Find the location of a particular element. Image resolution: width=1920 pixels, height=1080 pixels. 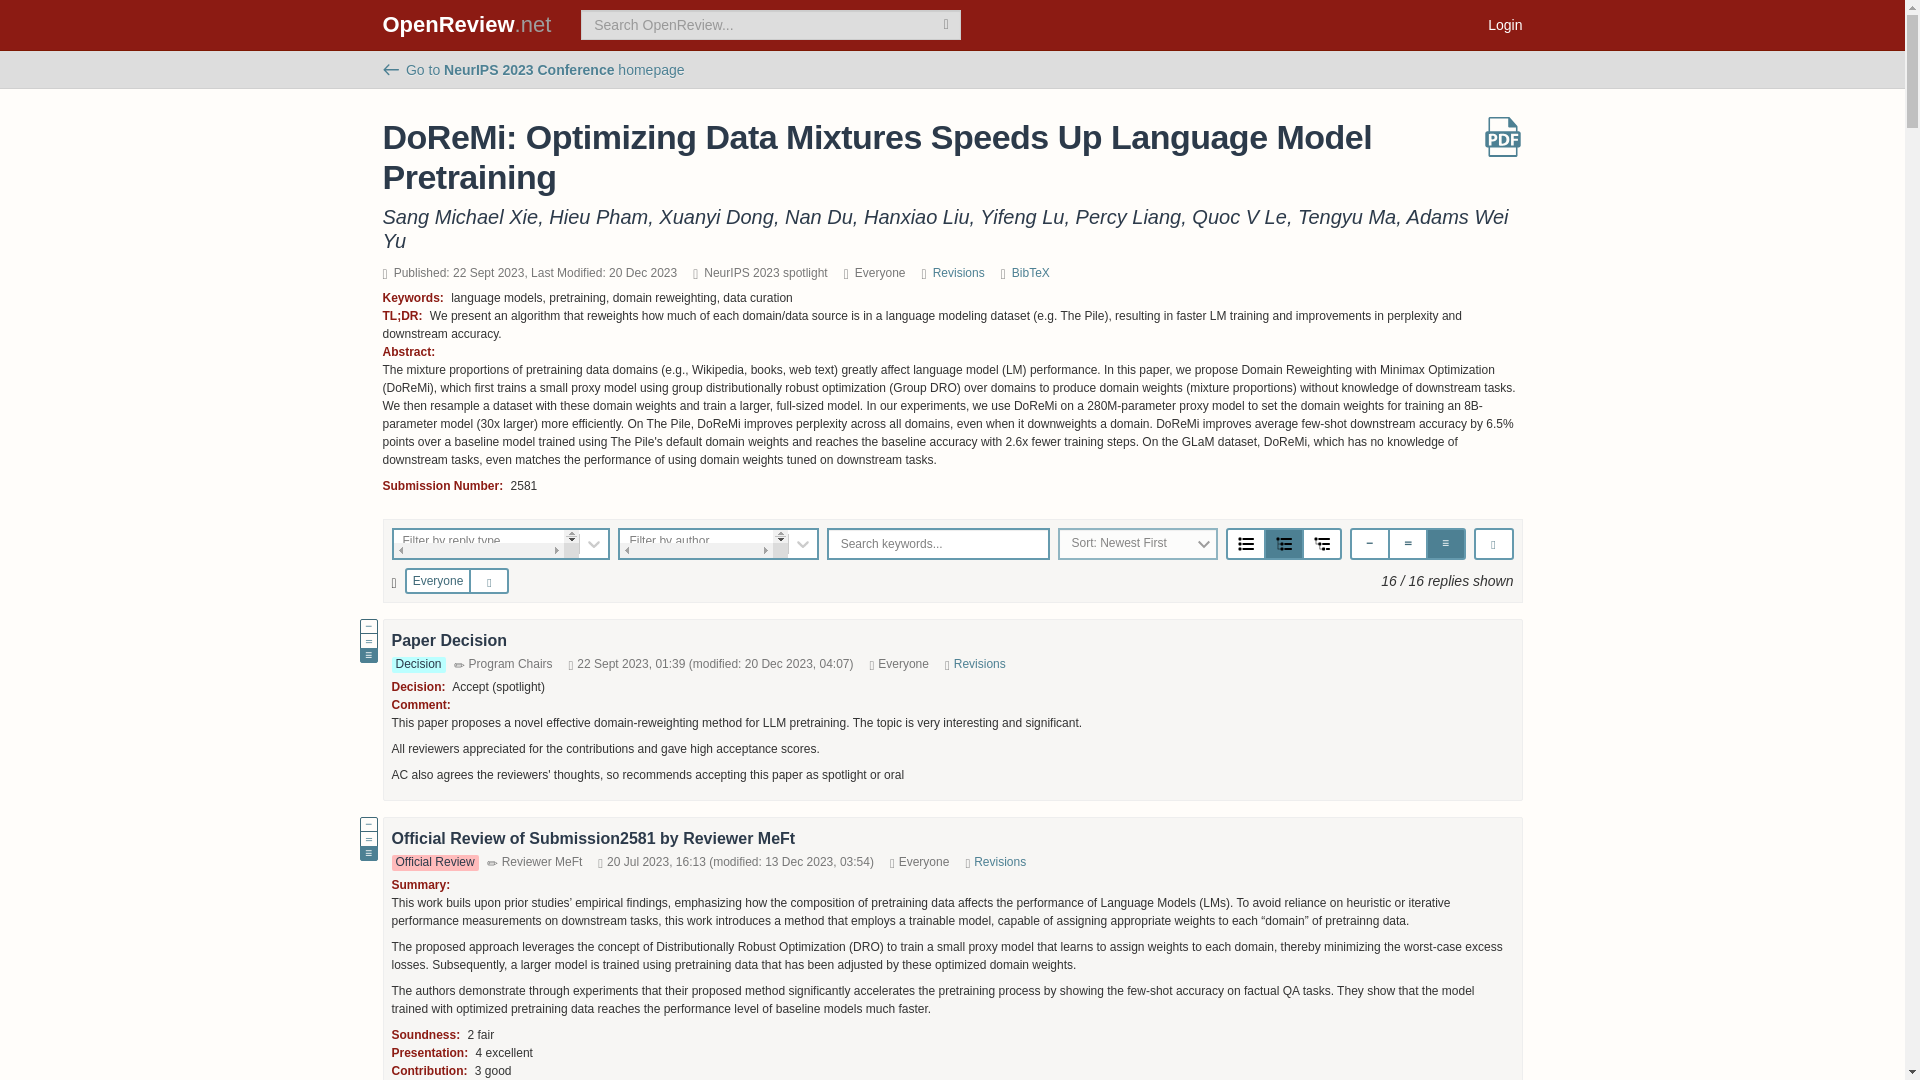

reset is located at coordinates (493, 582).